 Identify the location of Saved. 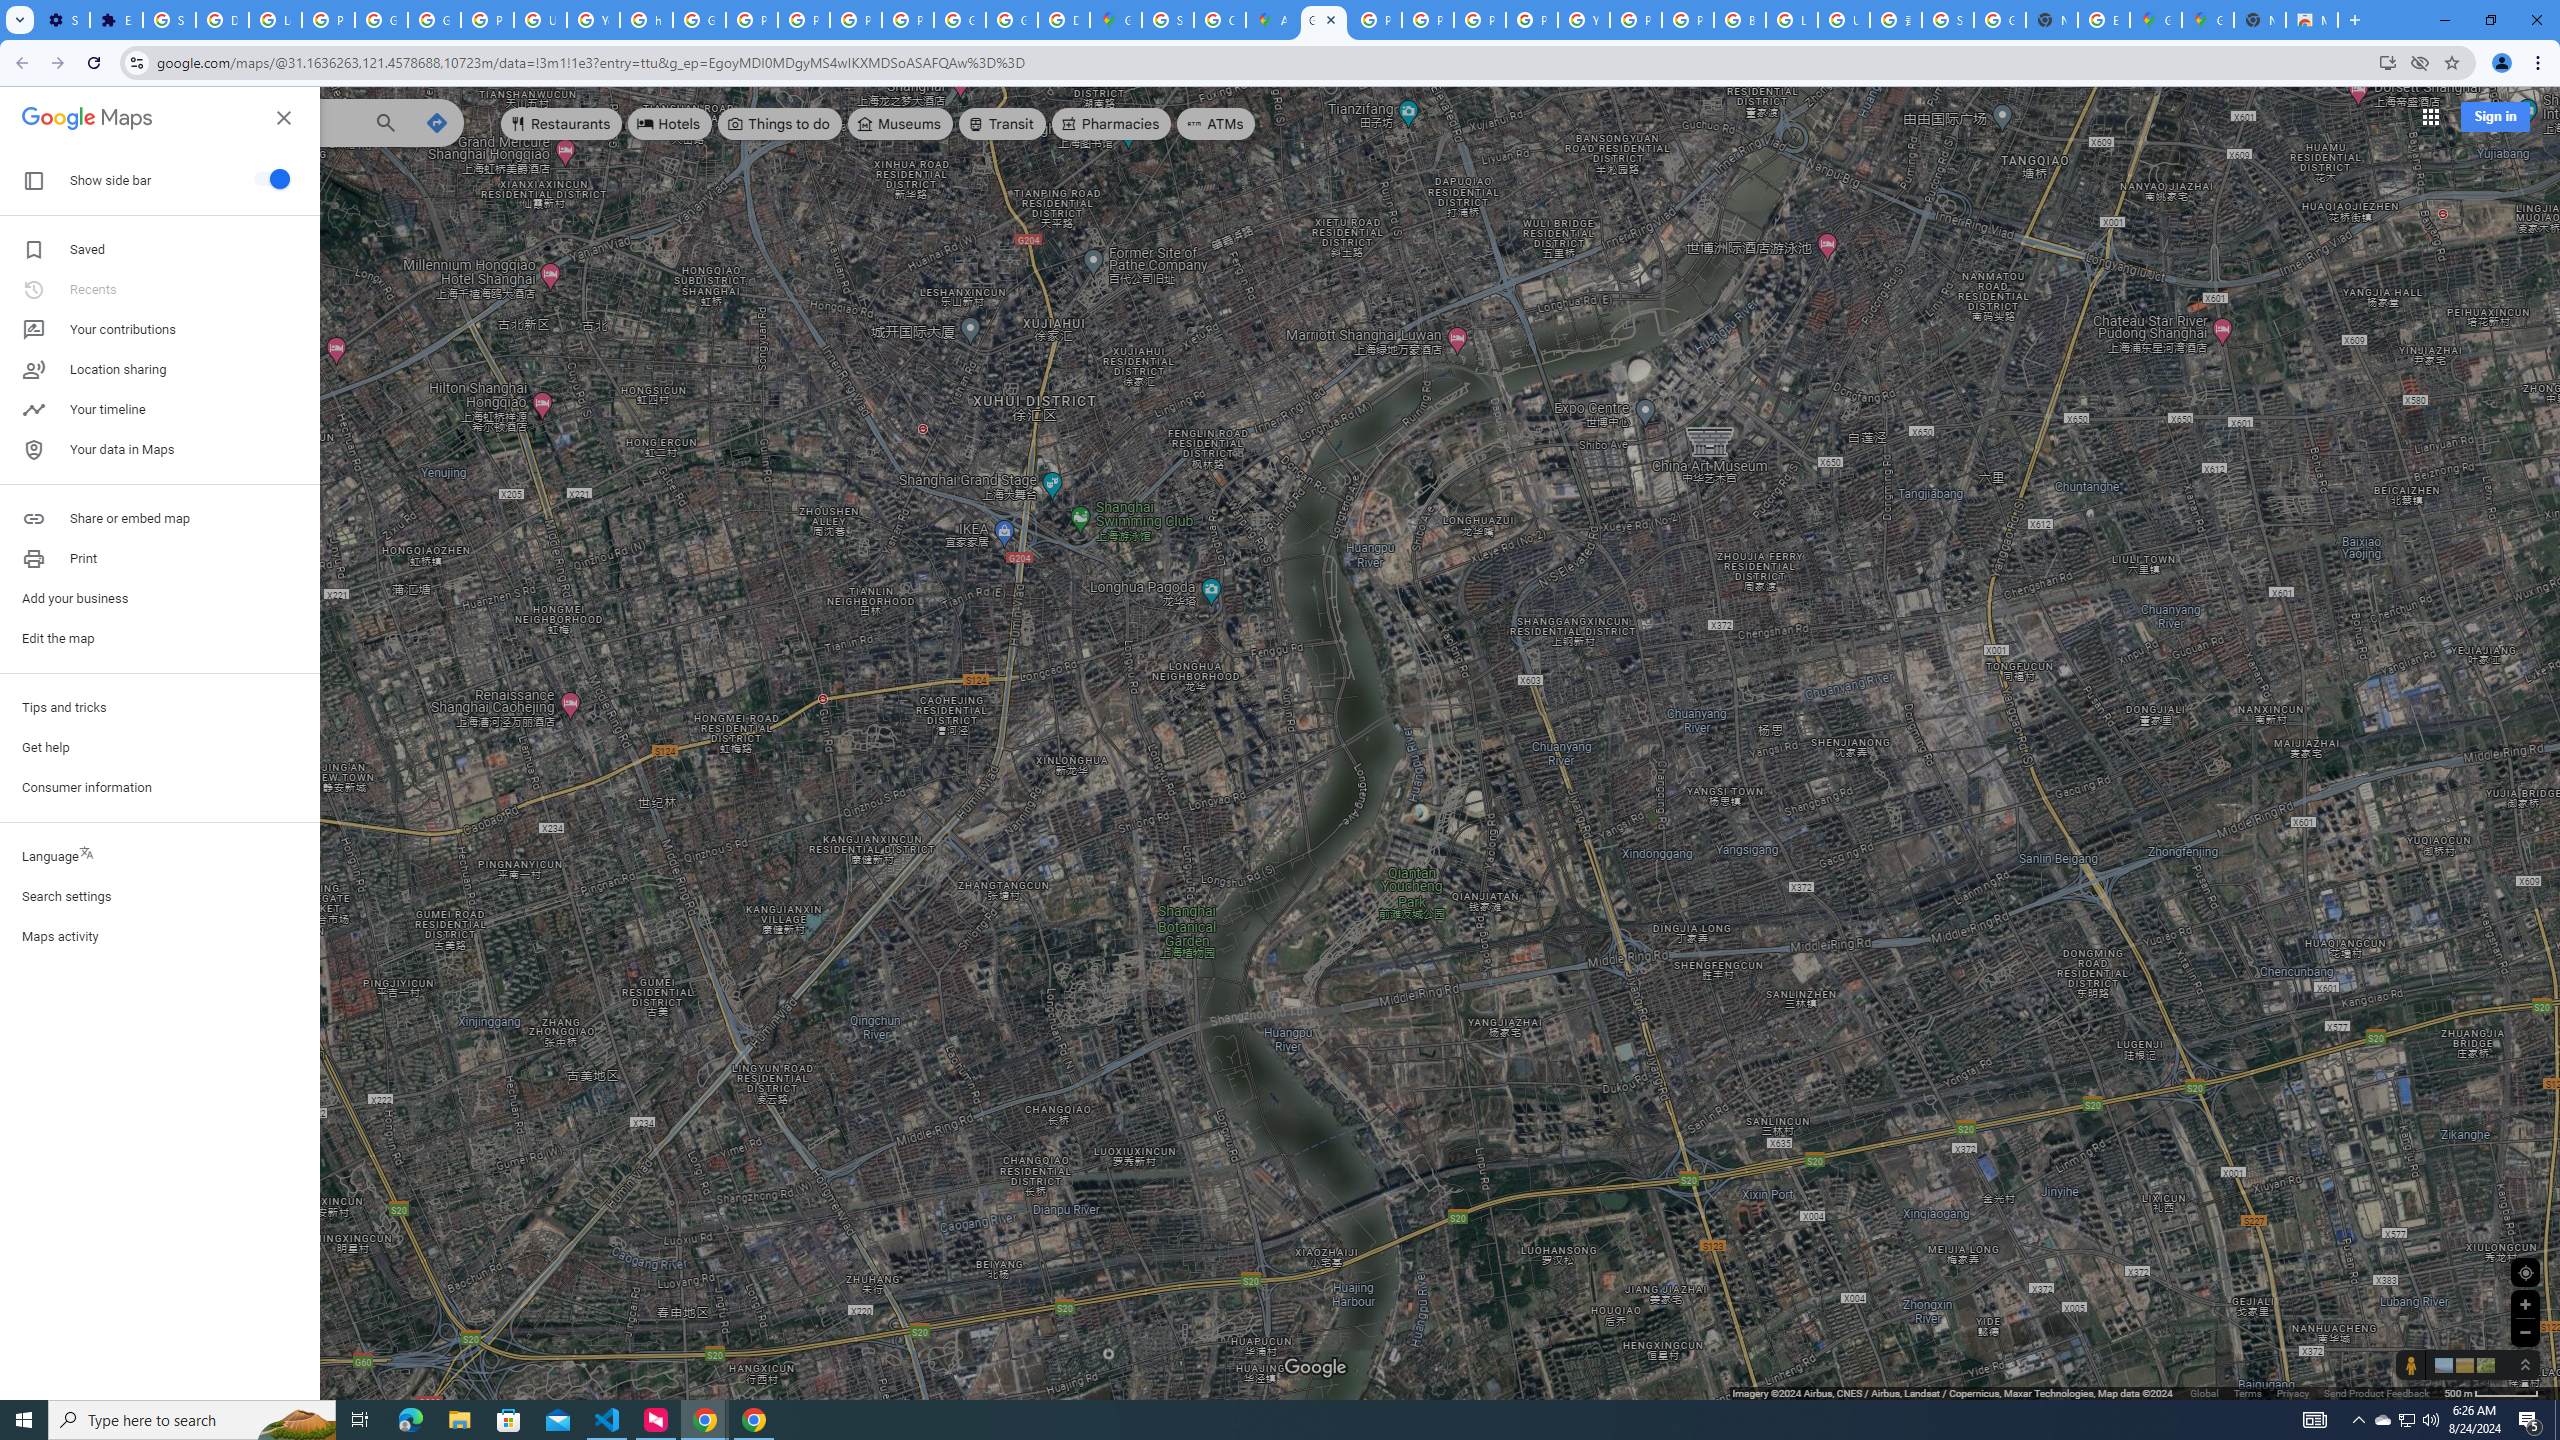
(160, 250).